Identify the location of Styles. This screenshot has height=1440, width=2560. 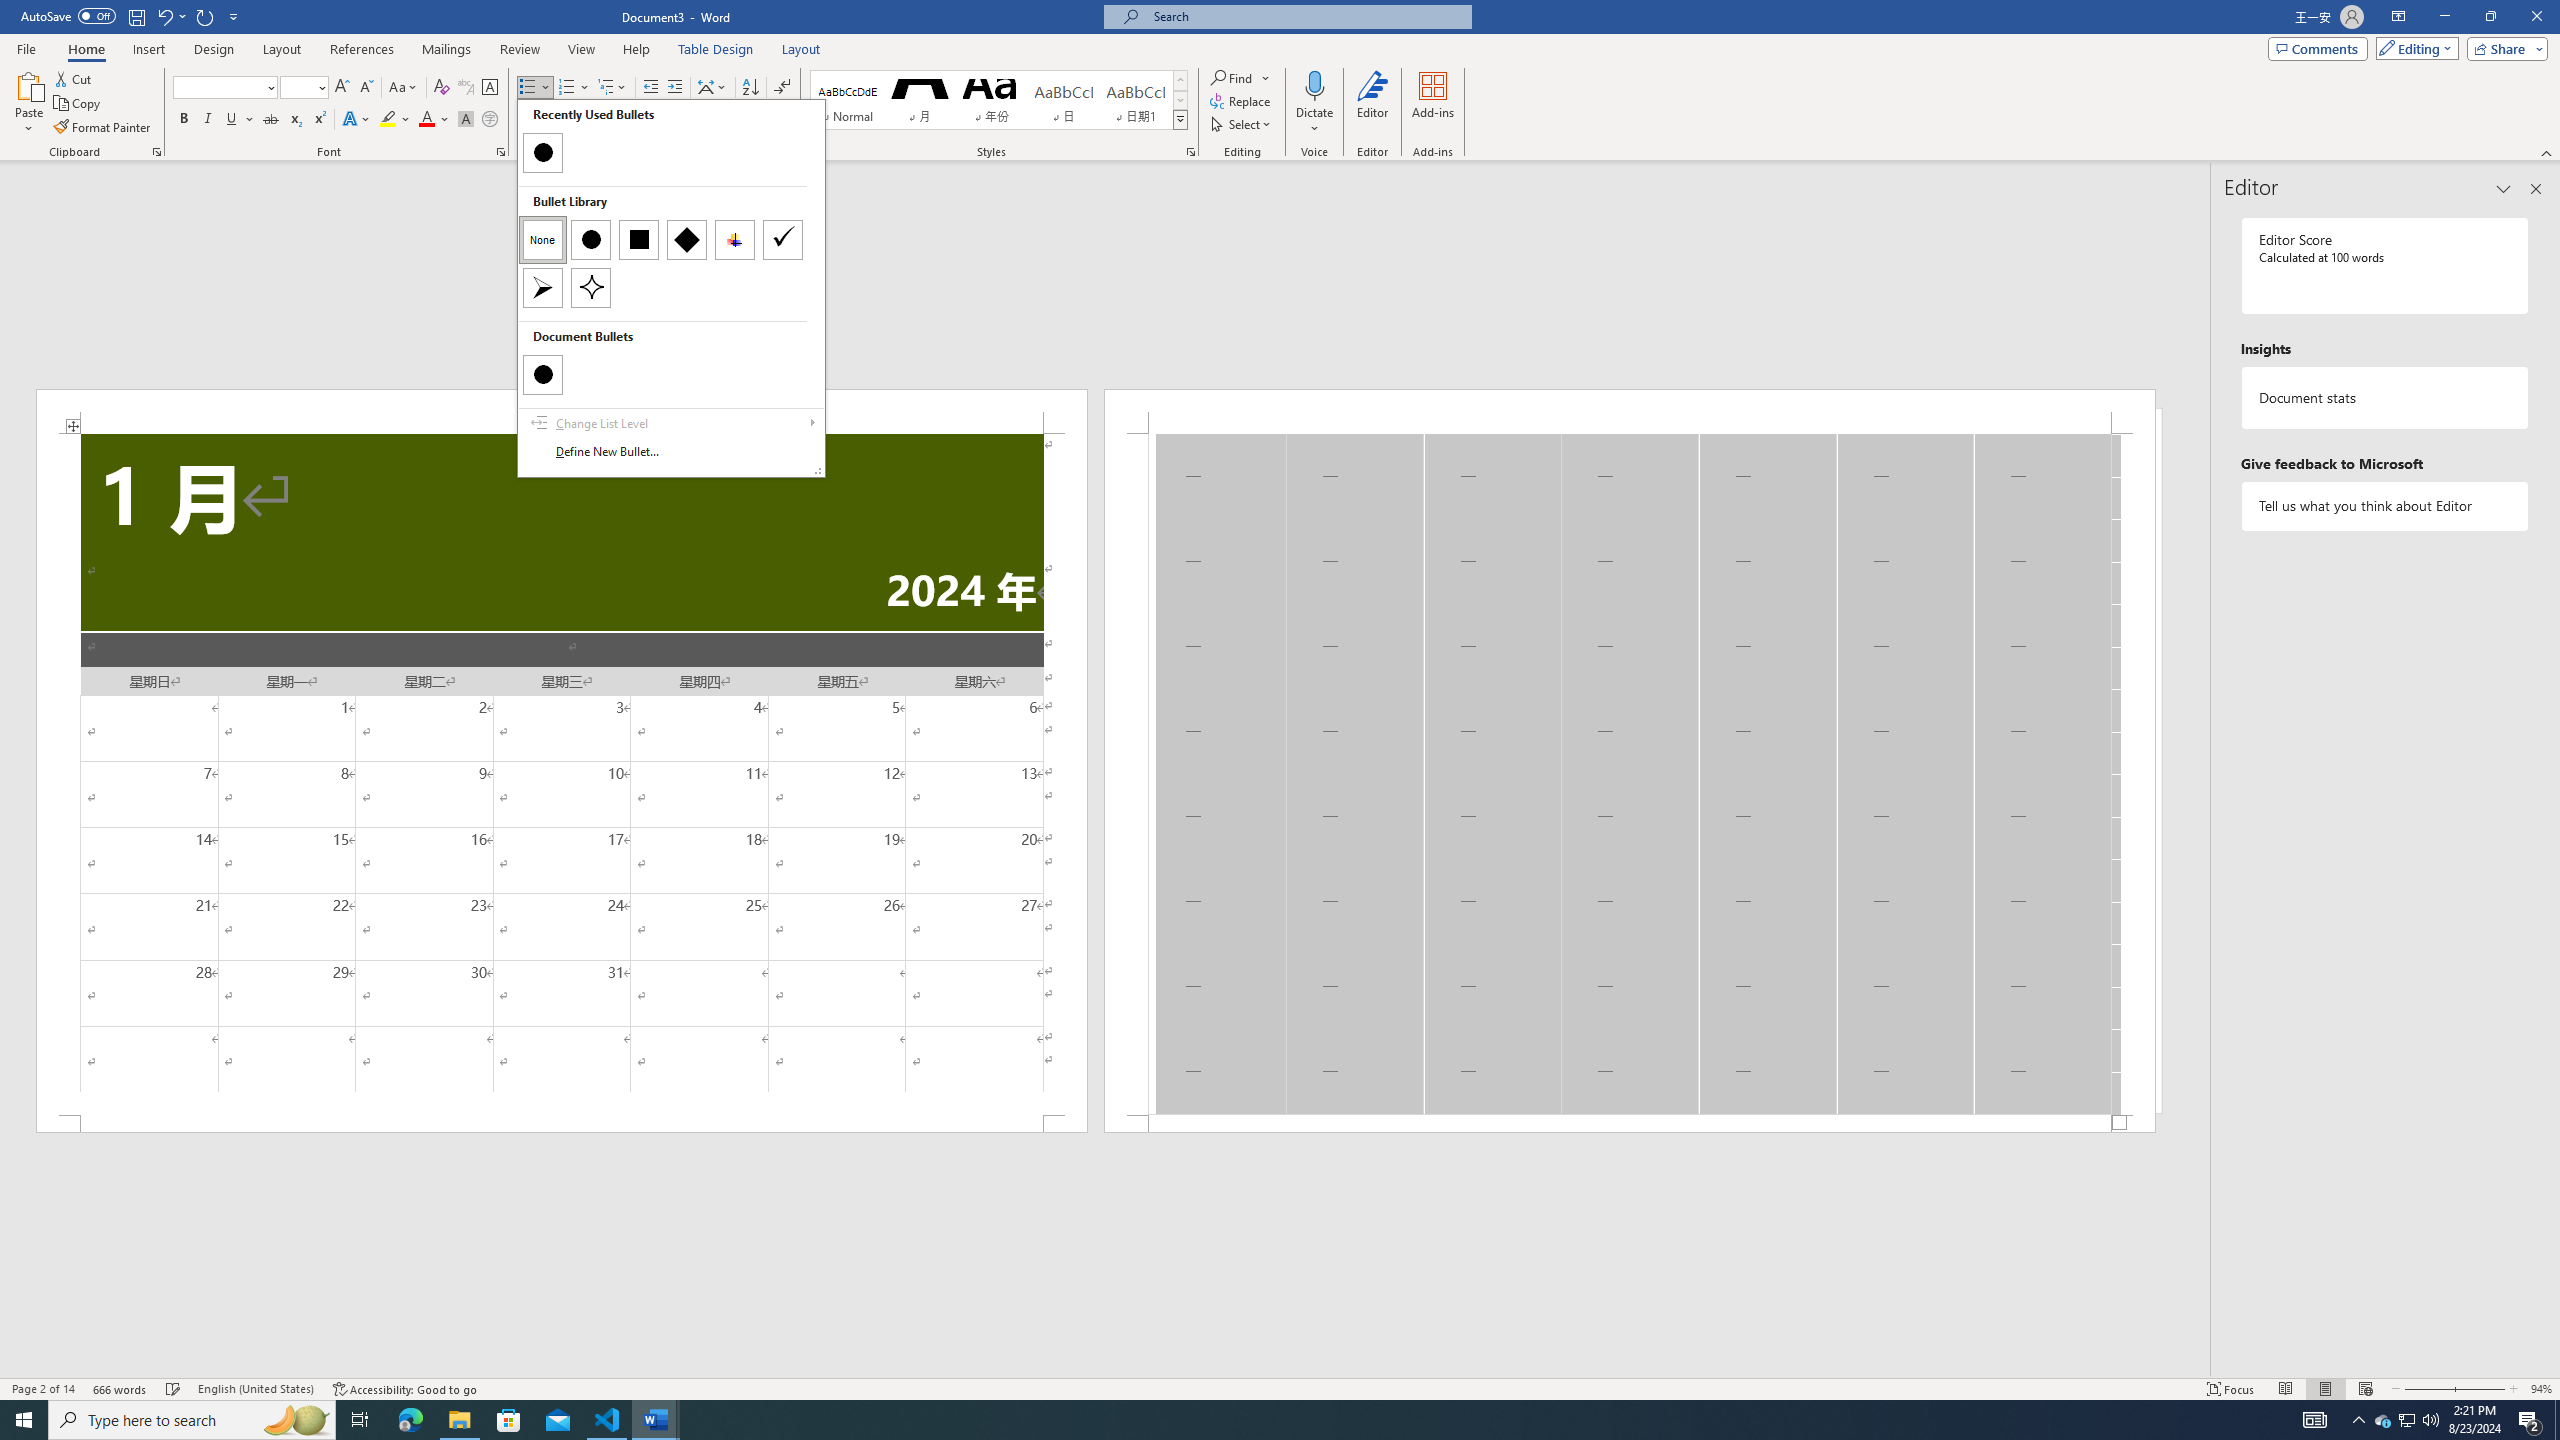
(1180, 119).